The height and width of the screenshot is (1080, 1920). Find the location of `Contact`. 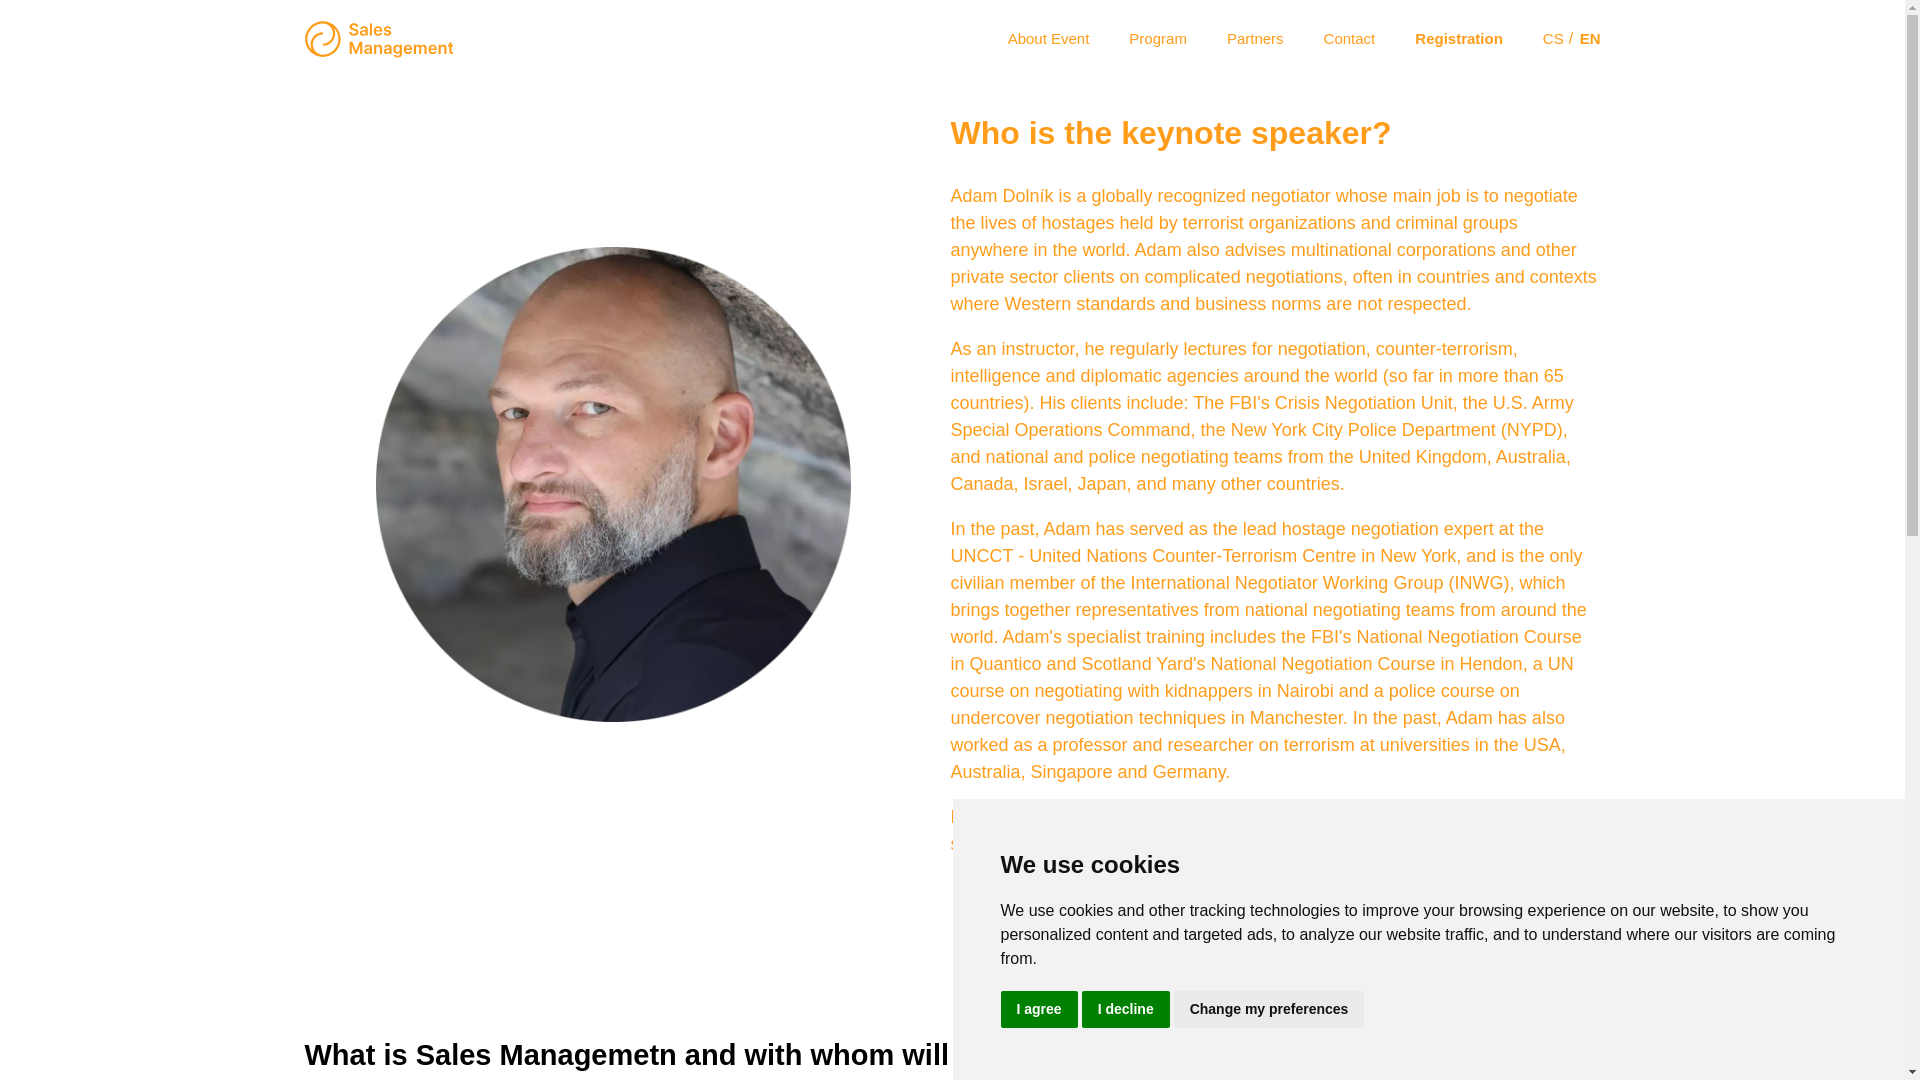

Contact is located at coordinates (1350, 38).